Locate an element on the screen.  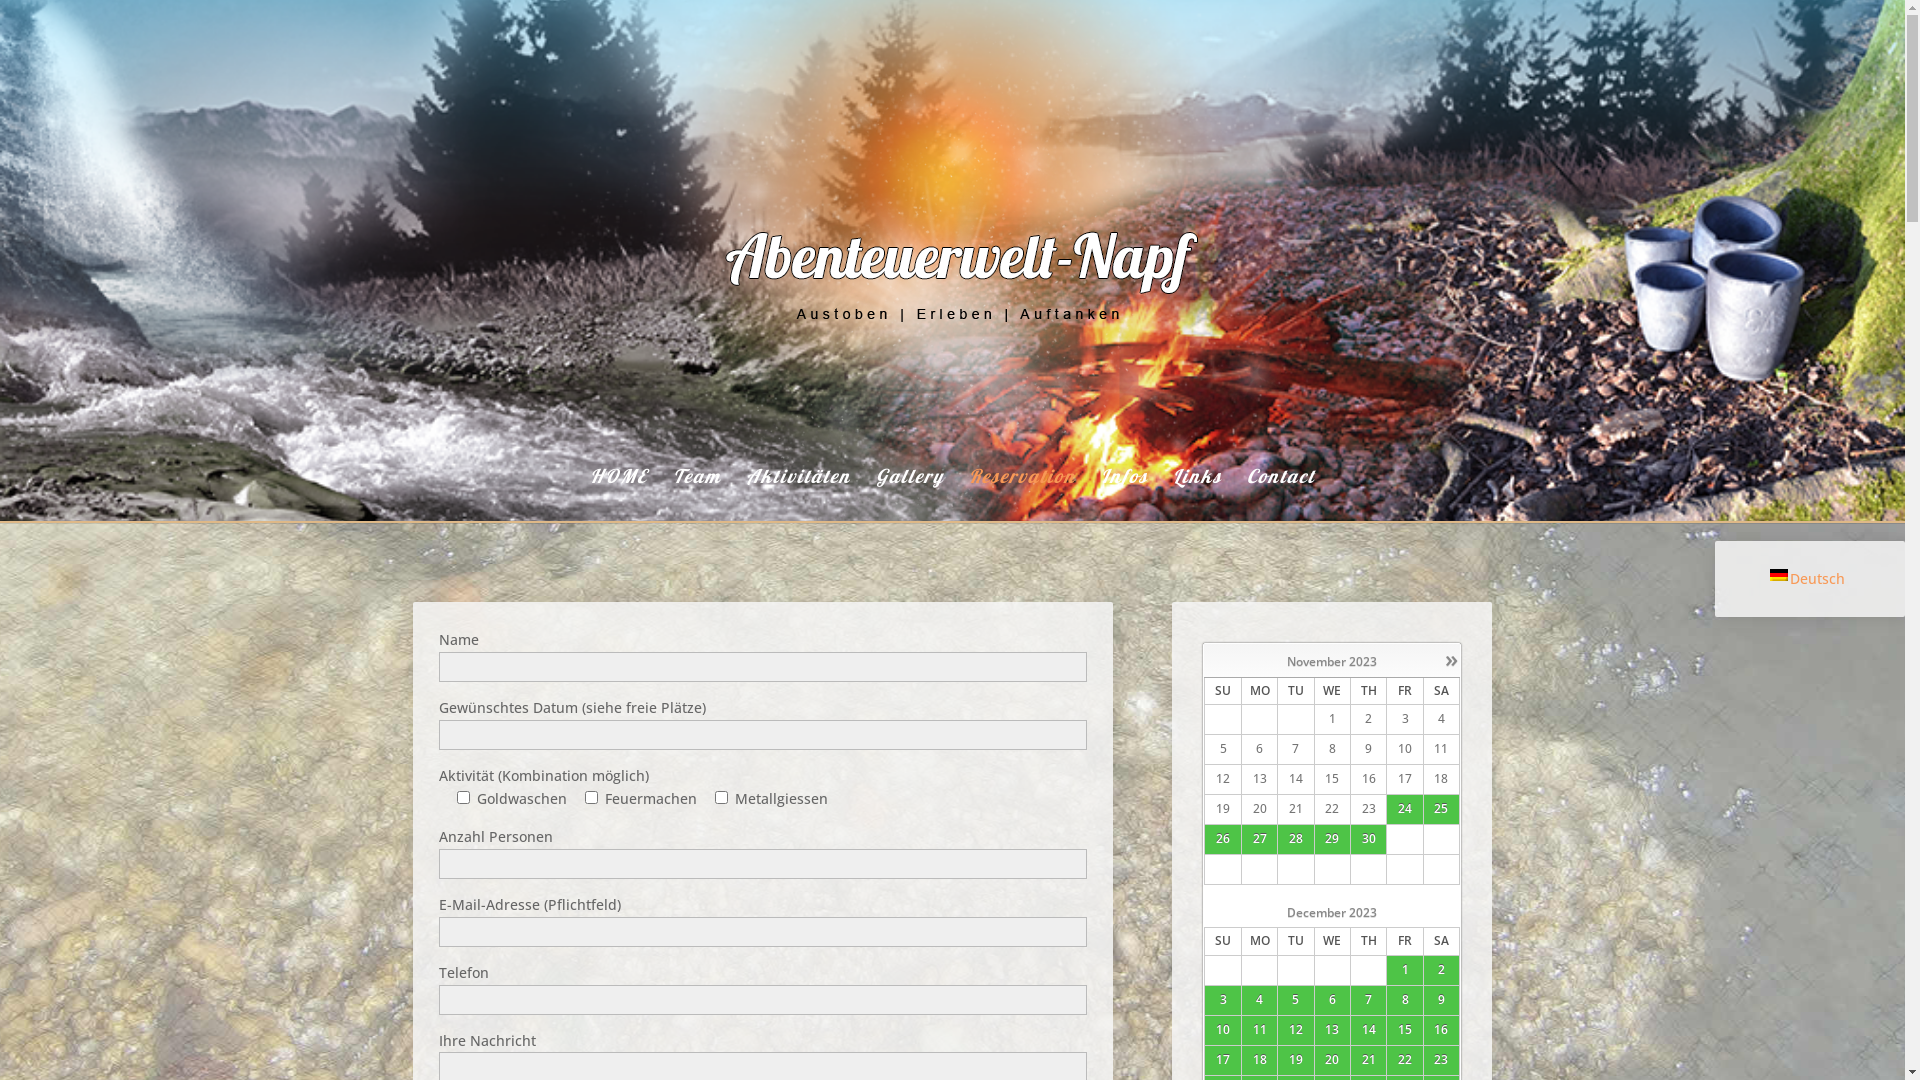
10 is located at coordinates (1223, 1030).